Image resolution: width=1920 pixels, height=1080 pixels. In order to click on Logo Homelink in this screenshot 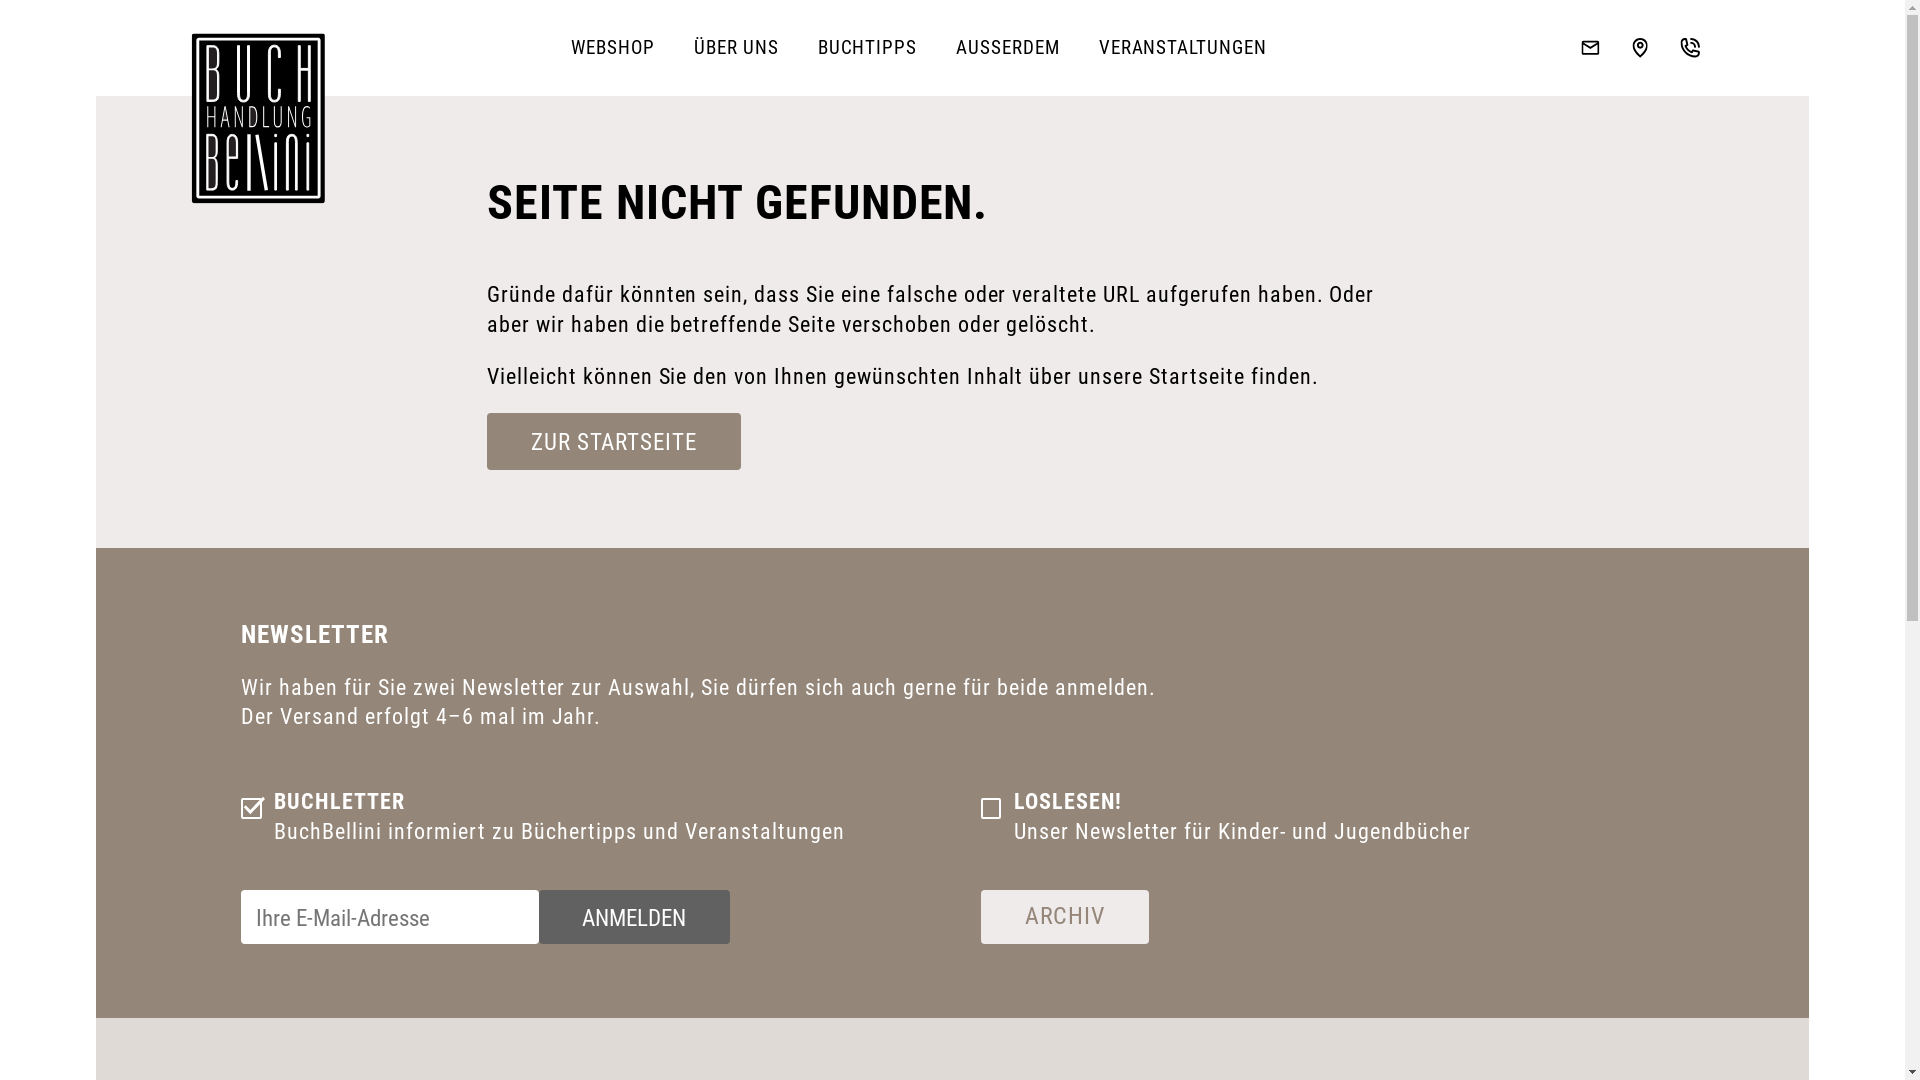, I will do `click(258, 118)`.